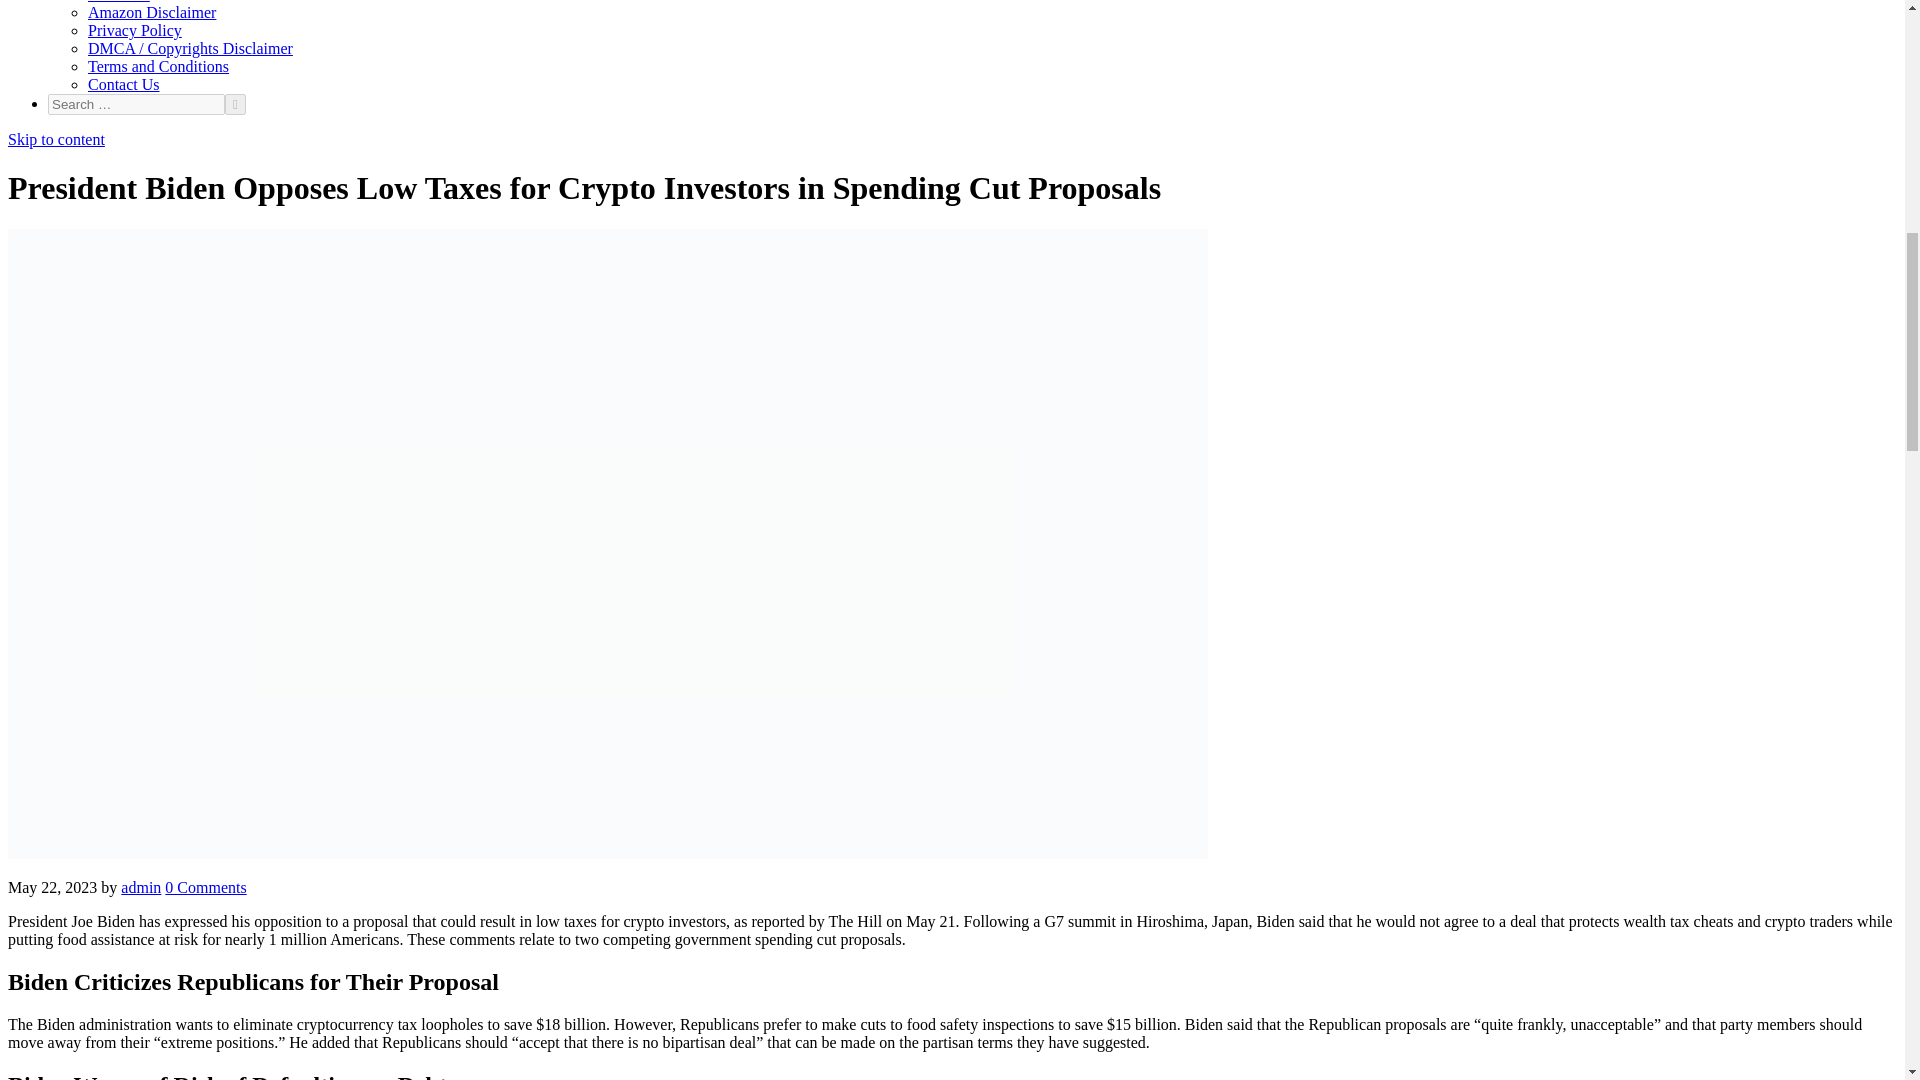  I want to click on About Us, so click(118, 2).